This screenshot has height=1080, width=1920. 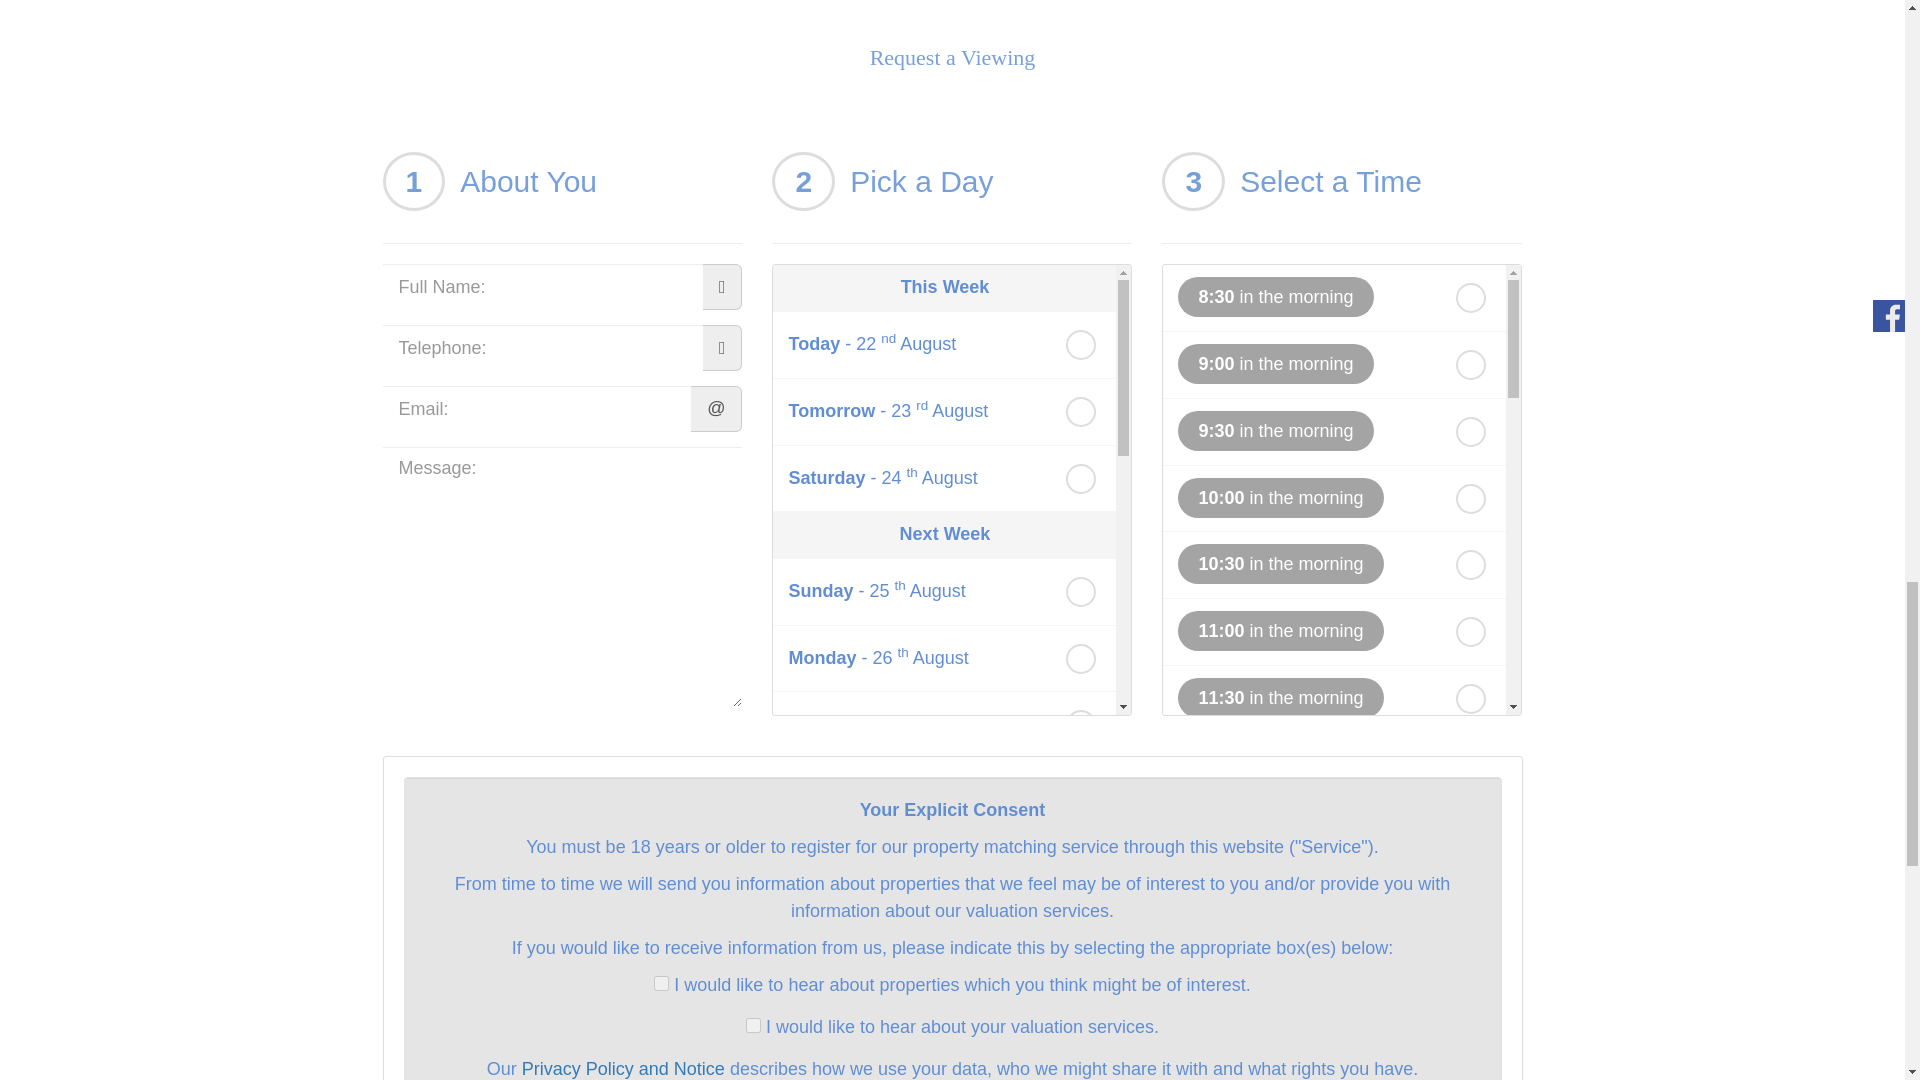 What do you see at coordinates (1281, 963) in the screenshot?
I see `1:30 in the afternoon` at bounding box center [1281, 963].